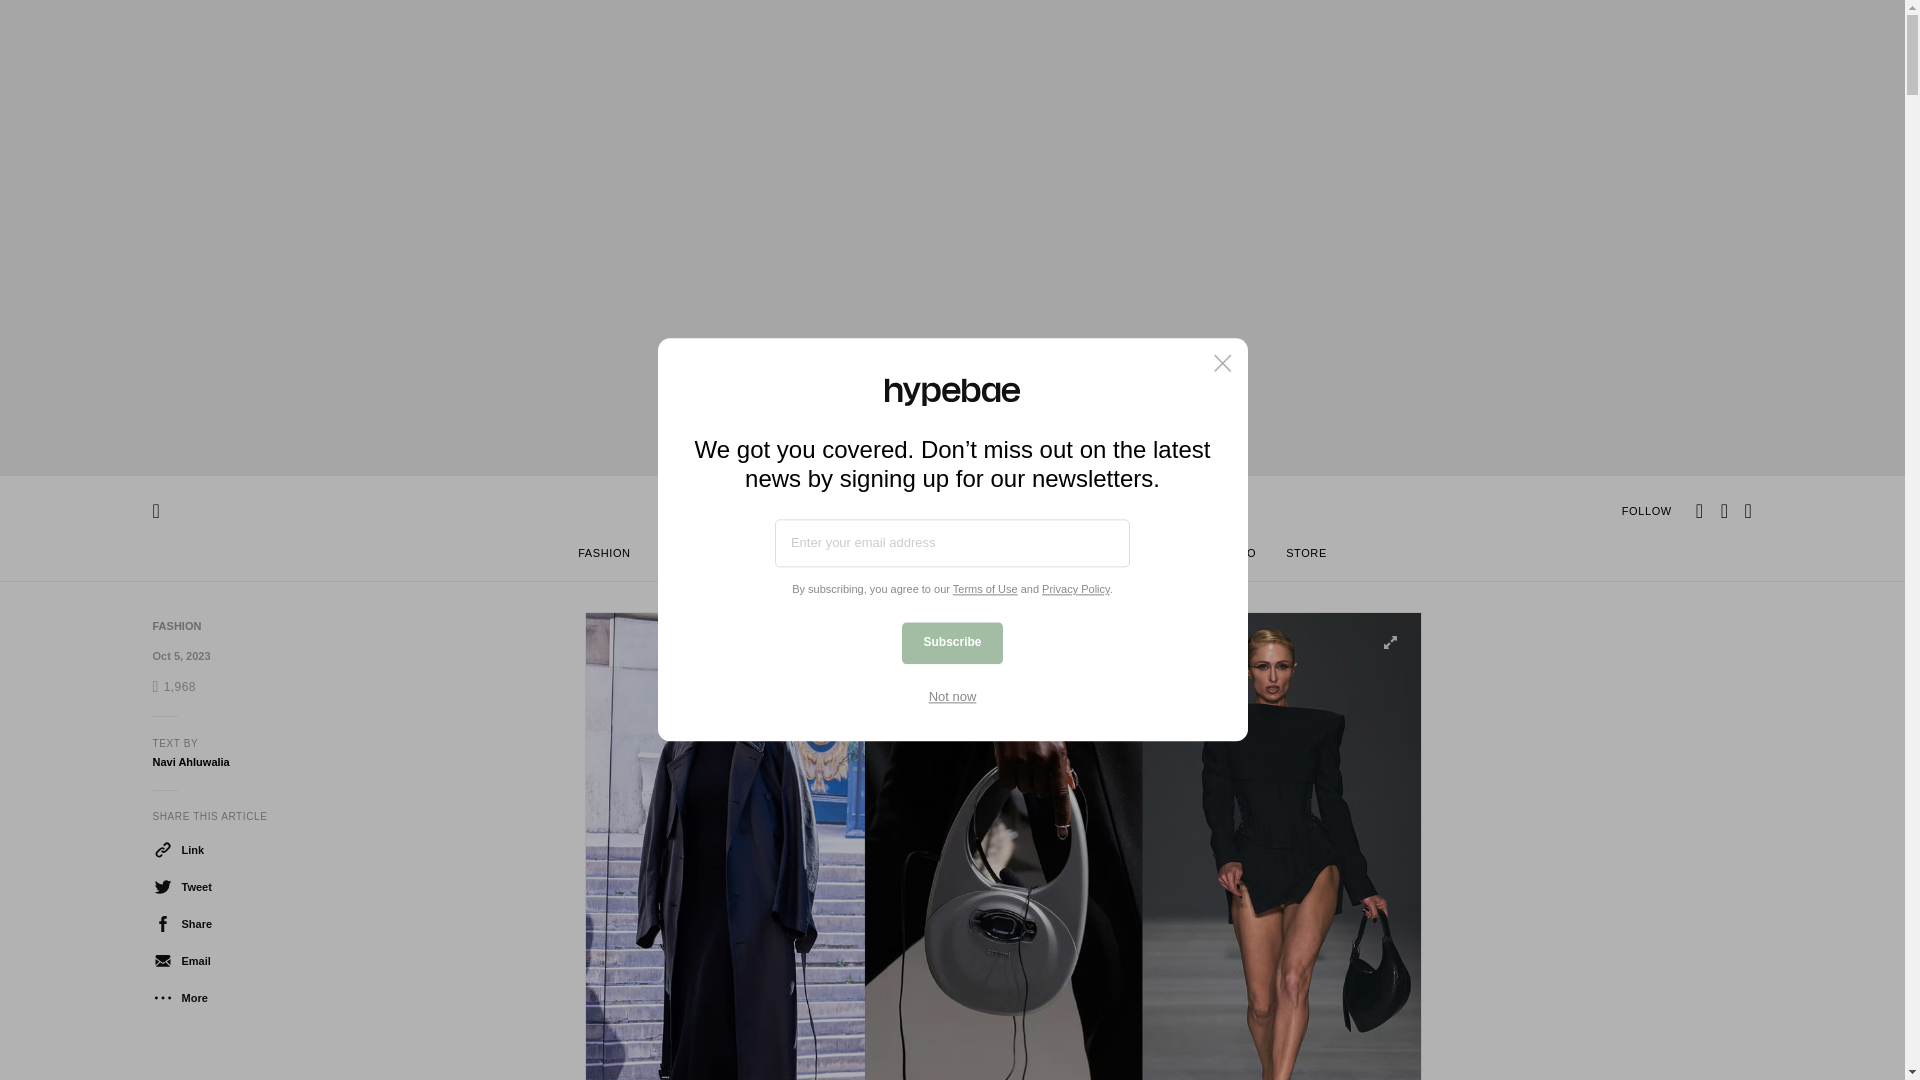  Describe the element at coordinates (176, 625) in the screenshot. I see `FASHION` at that location.